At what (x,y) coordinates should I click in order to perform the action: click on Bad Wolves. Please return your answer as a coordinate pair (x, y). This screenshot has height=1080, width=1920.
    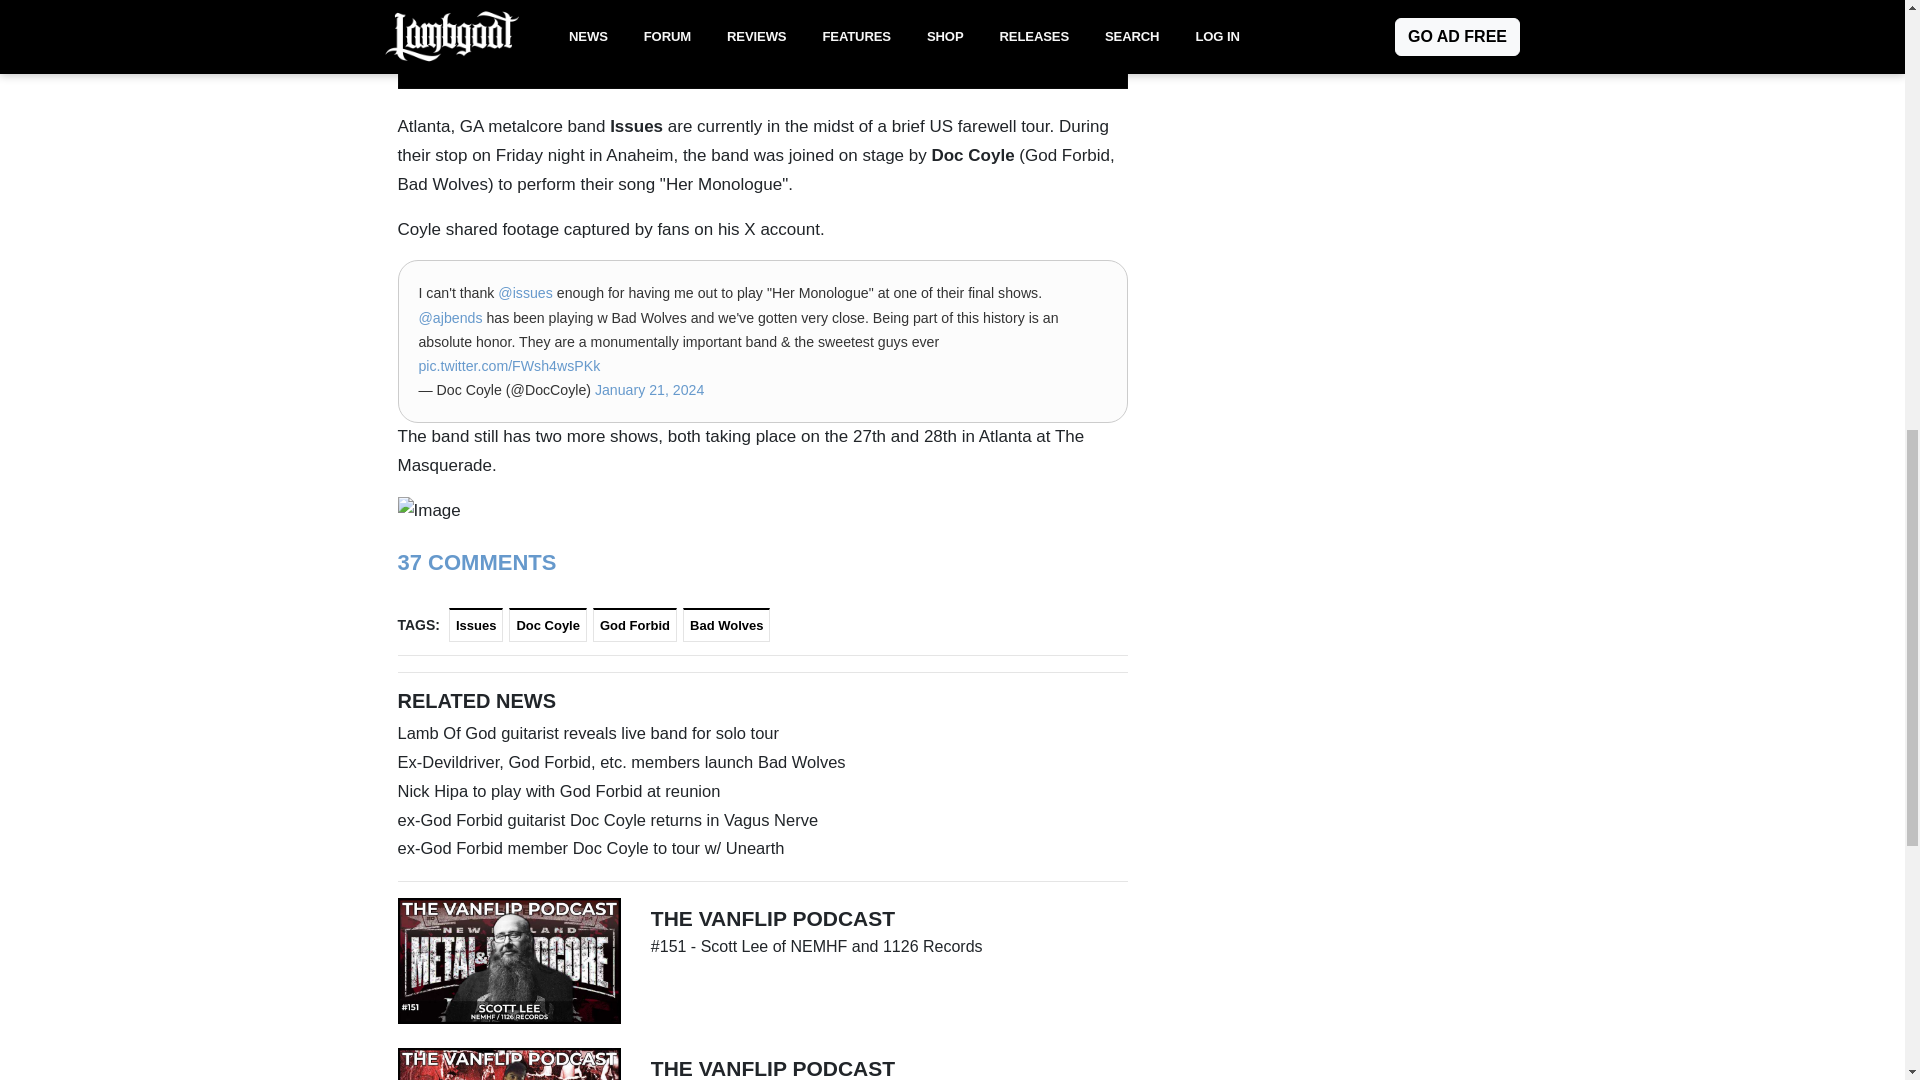
    Looking at the image, I should click on (726, 625).